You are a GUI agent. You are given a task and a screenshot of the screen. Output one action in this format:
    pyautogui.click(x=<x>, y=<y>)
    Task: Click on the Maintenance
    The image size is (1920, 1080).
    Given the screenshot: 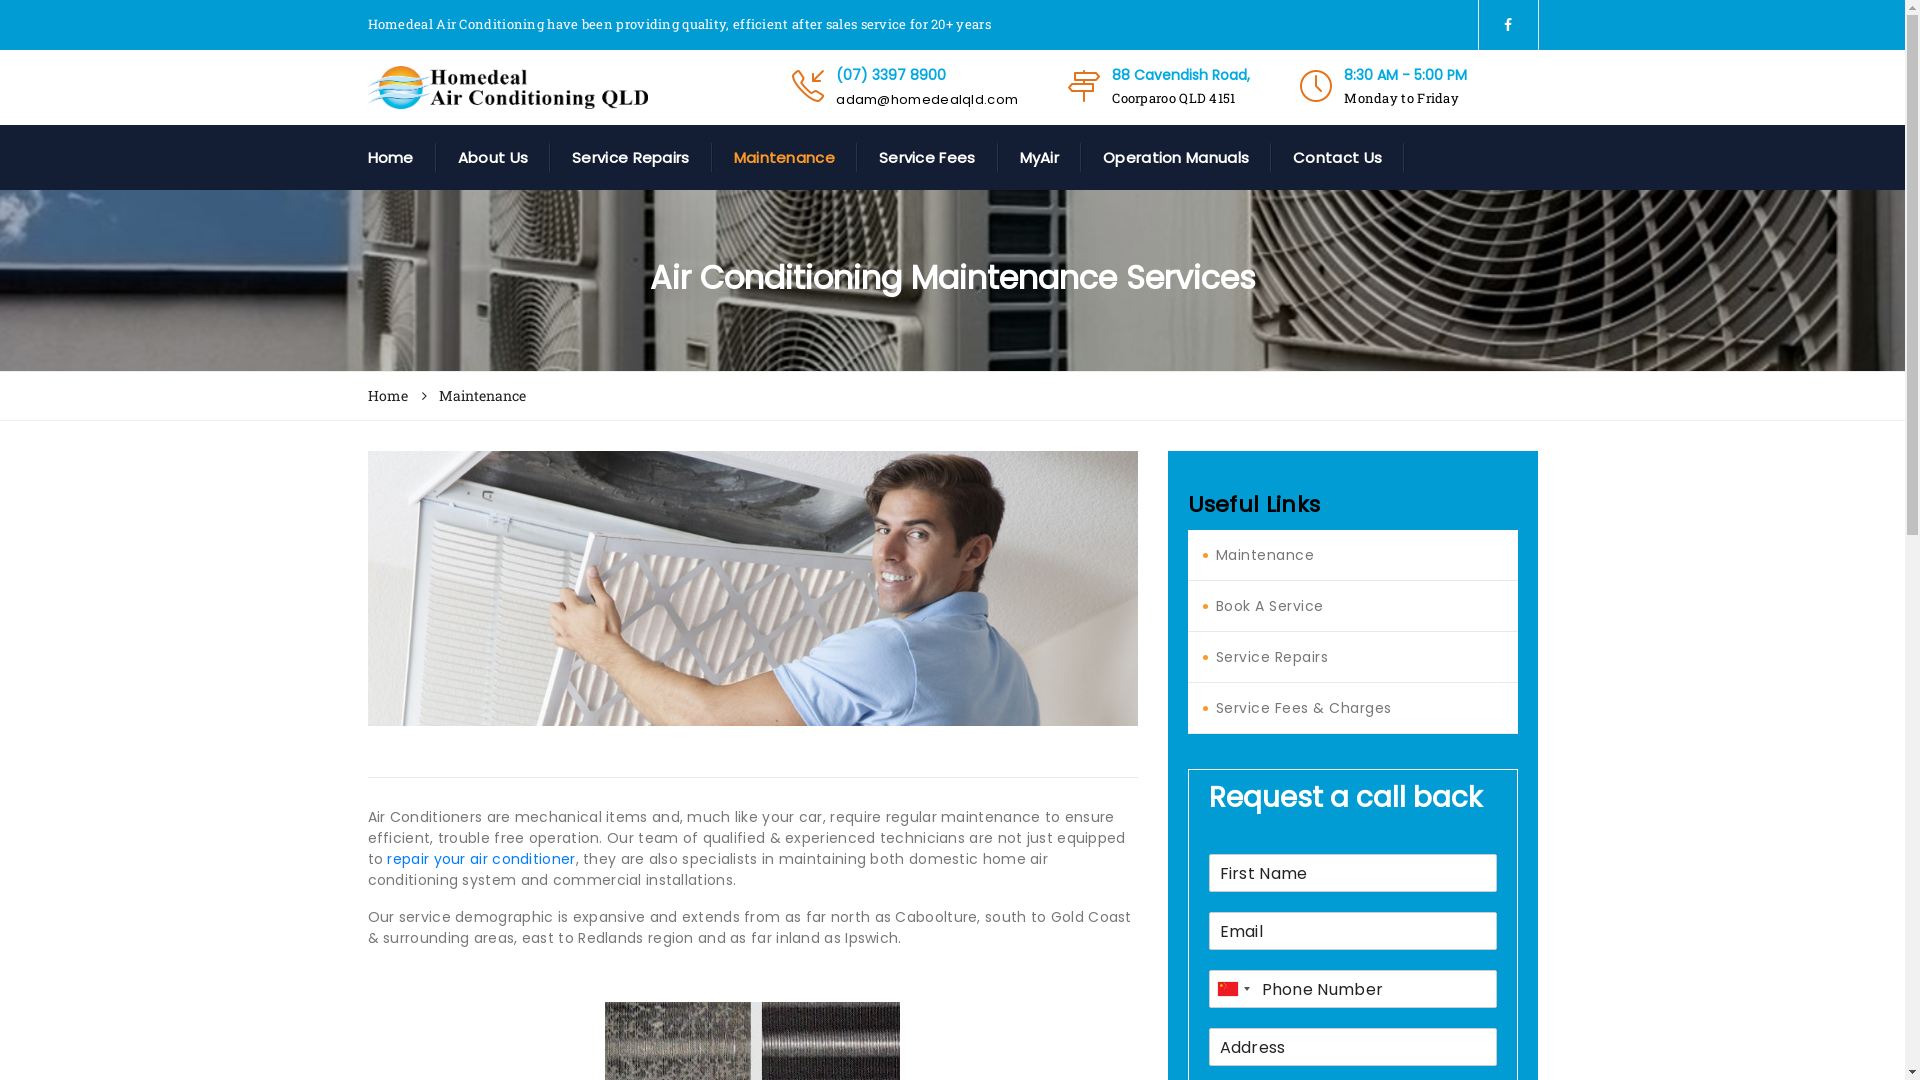 What is the action you would take?
    pyautogui.click(x=1266, y=555)
    